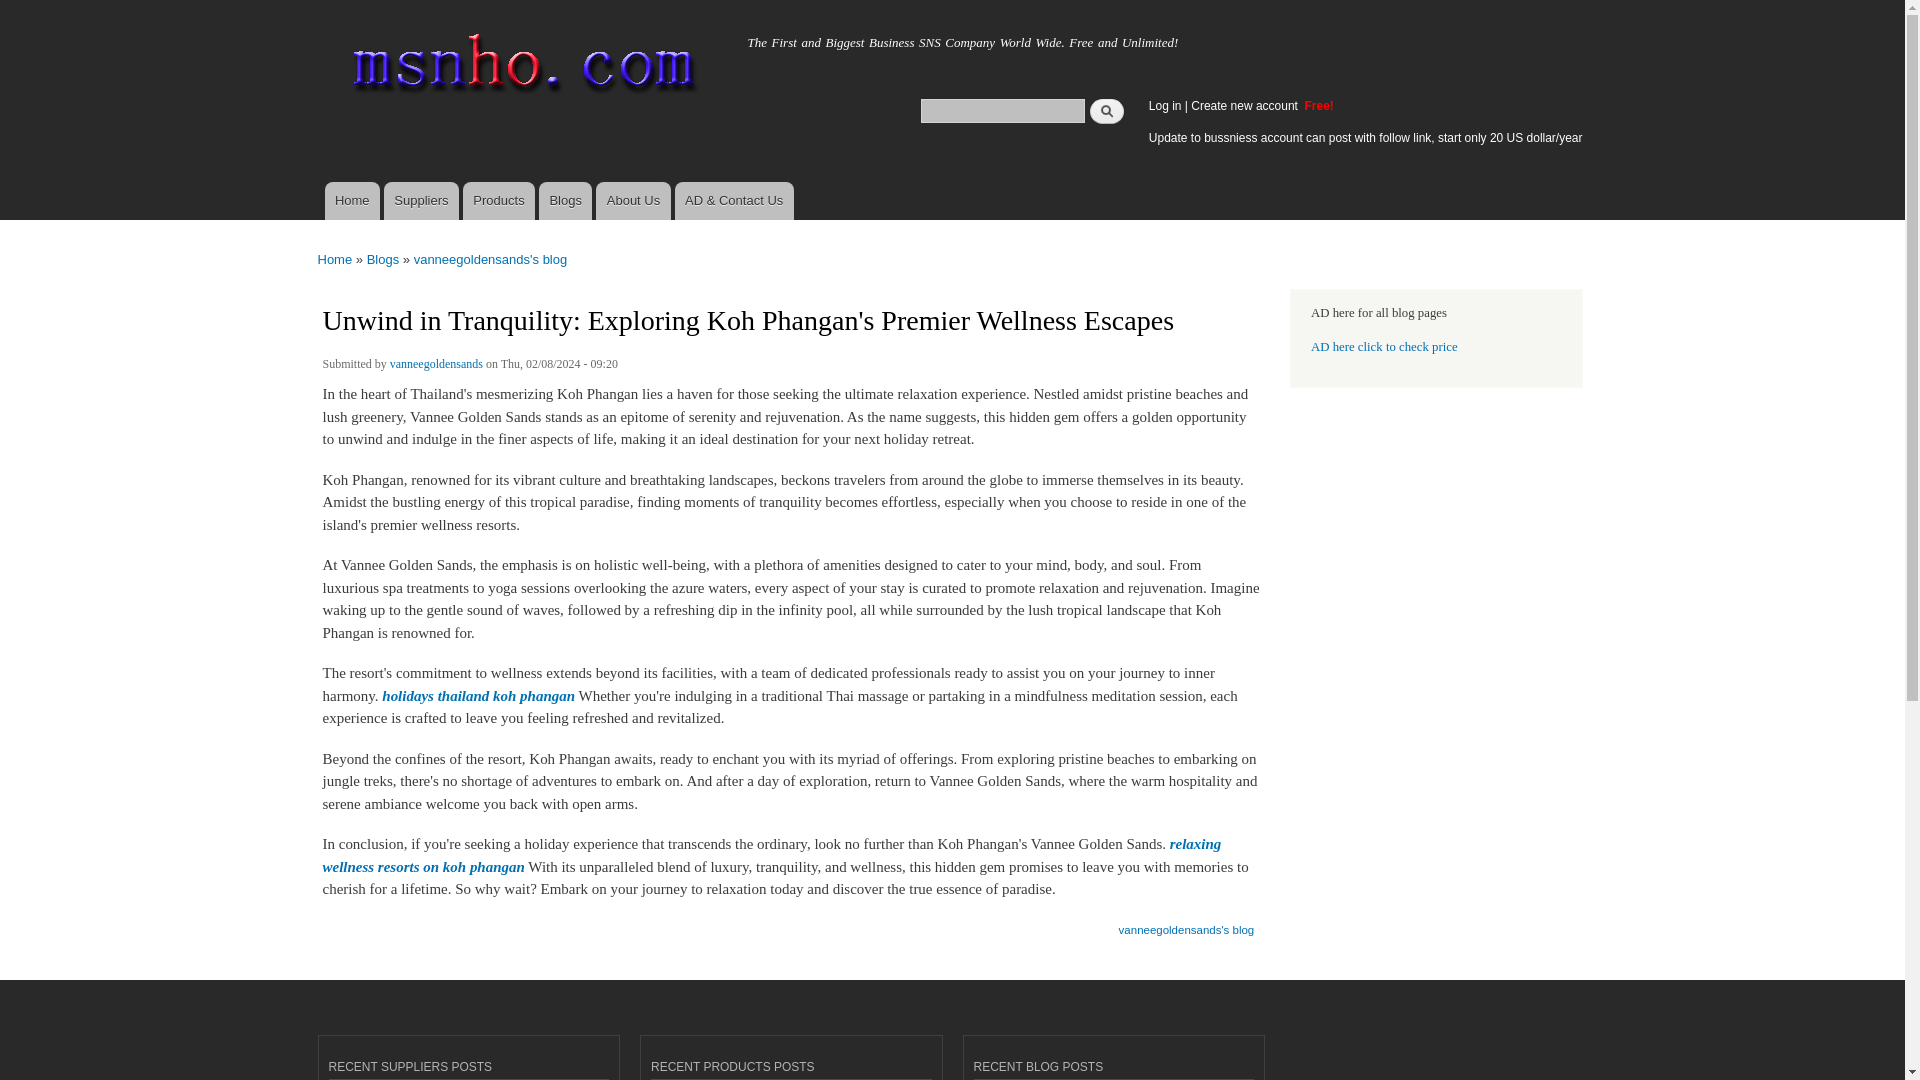 Image resolution: width=1920 pixels, height=1080 pixels. I want to click on Products,if need post product, contact to our AD department, so click(498, 201).